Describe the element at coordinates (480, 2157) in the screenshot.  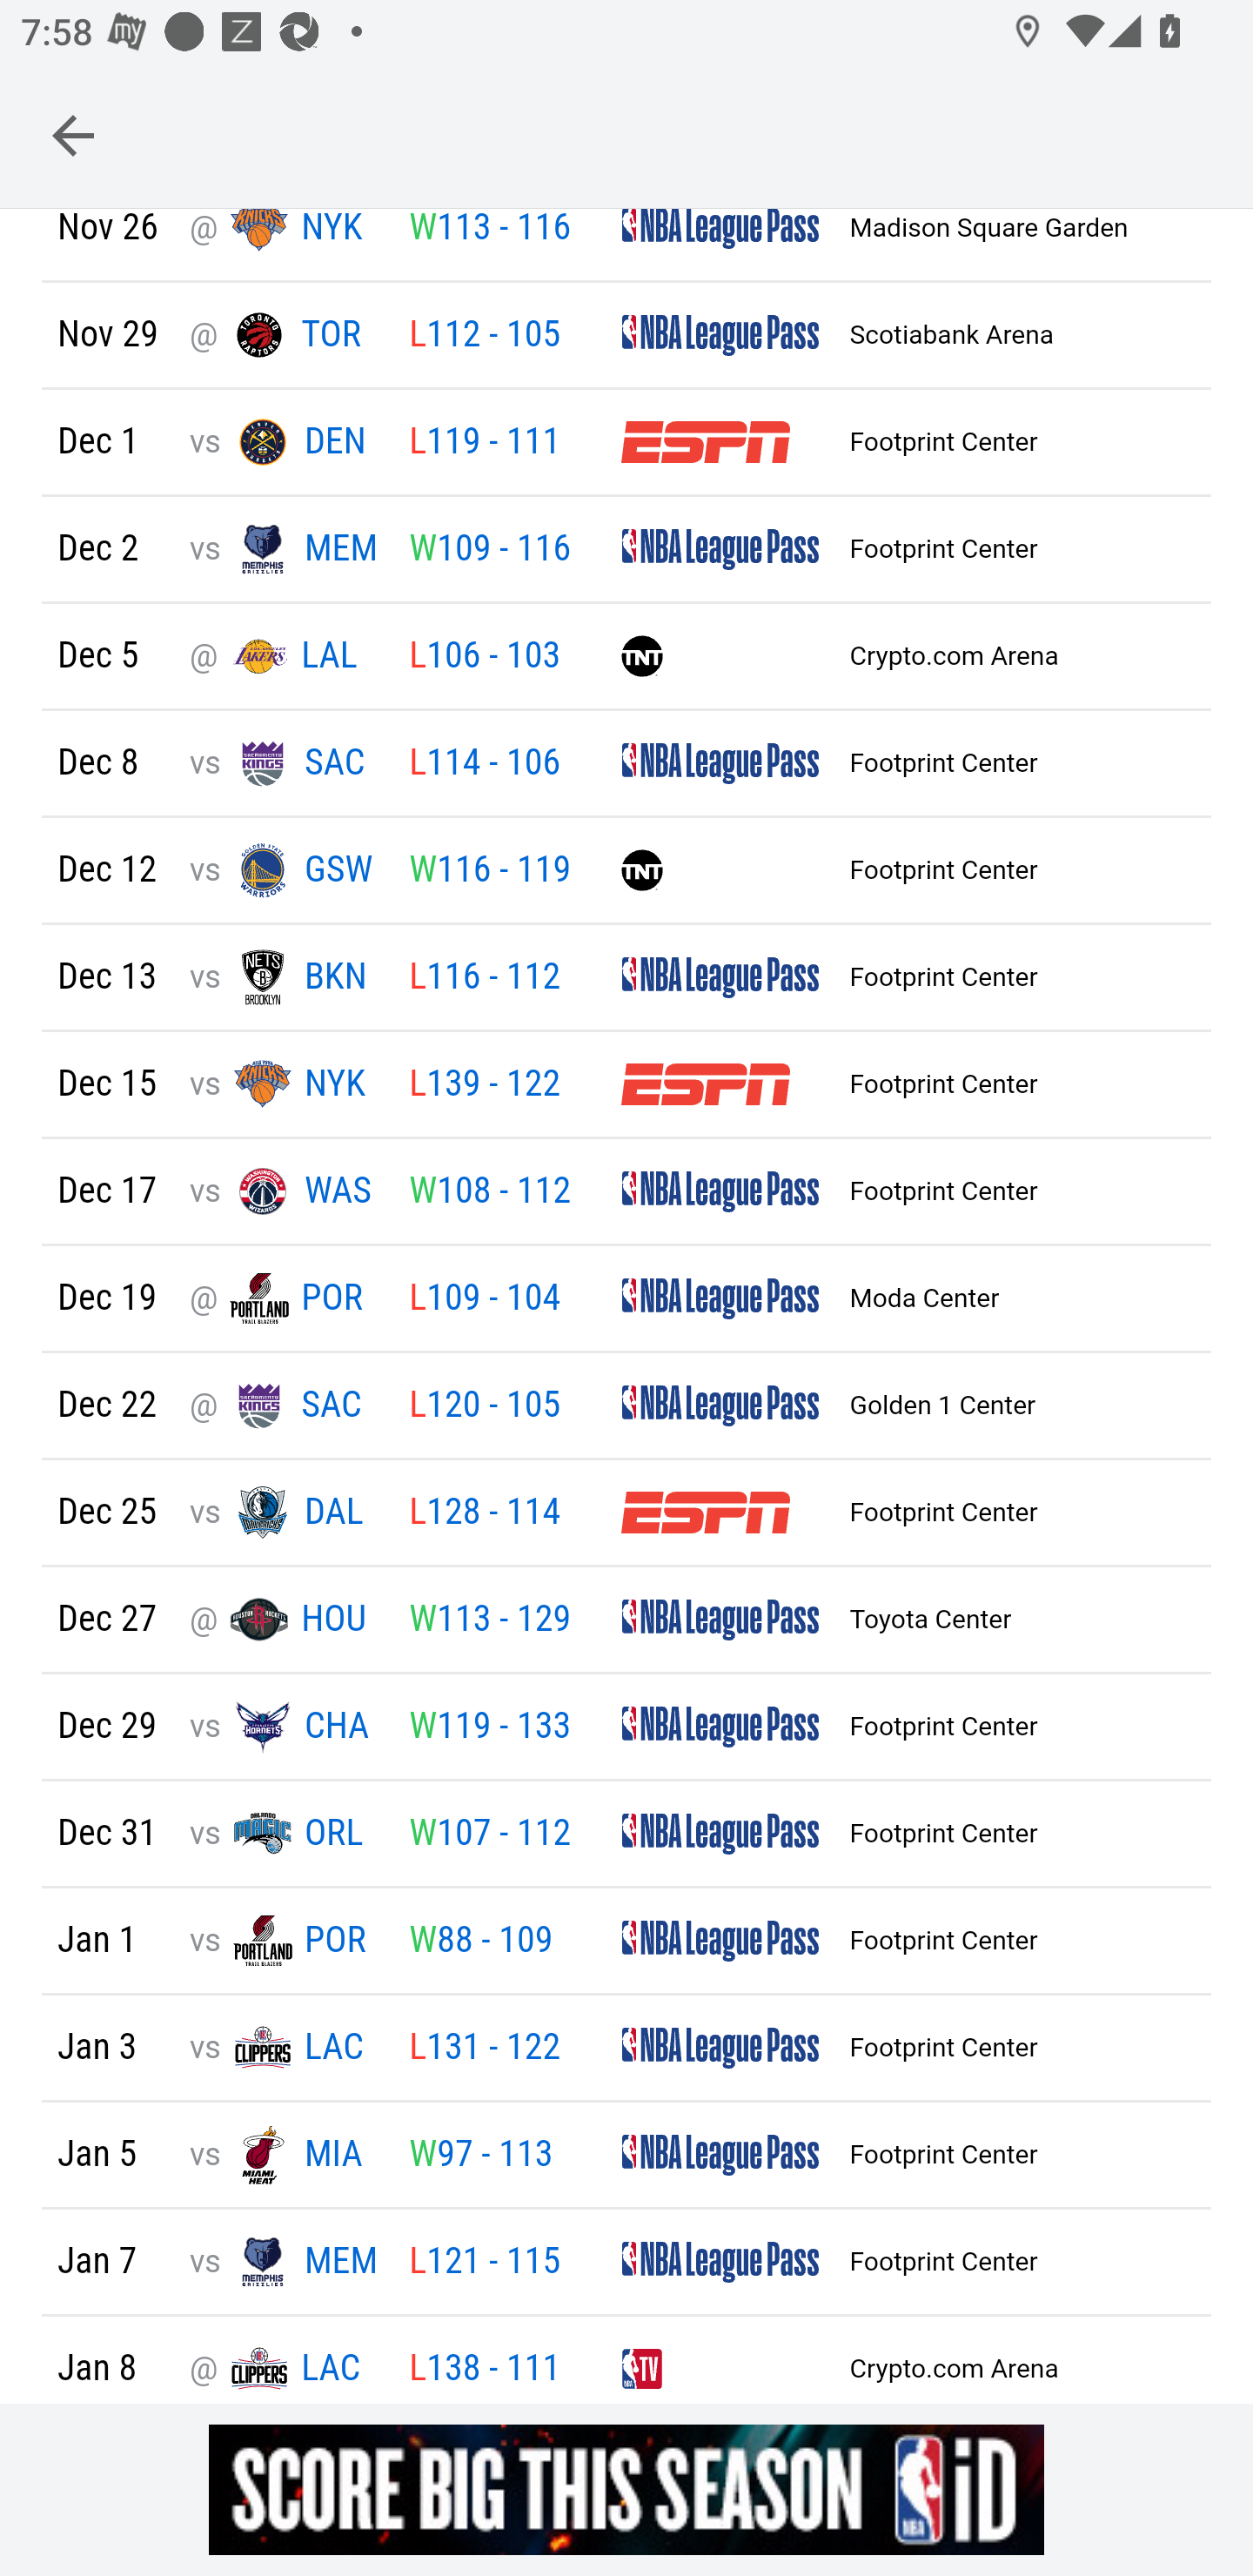
I see `W97 - 113 W 97 - 113` at that location.